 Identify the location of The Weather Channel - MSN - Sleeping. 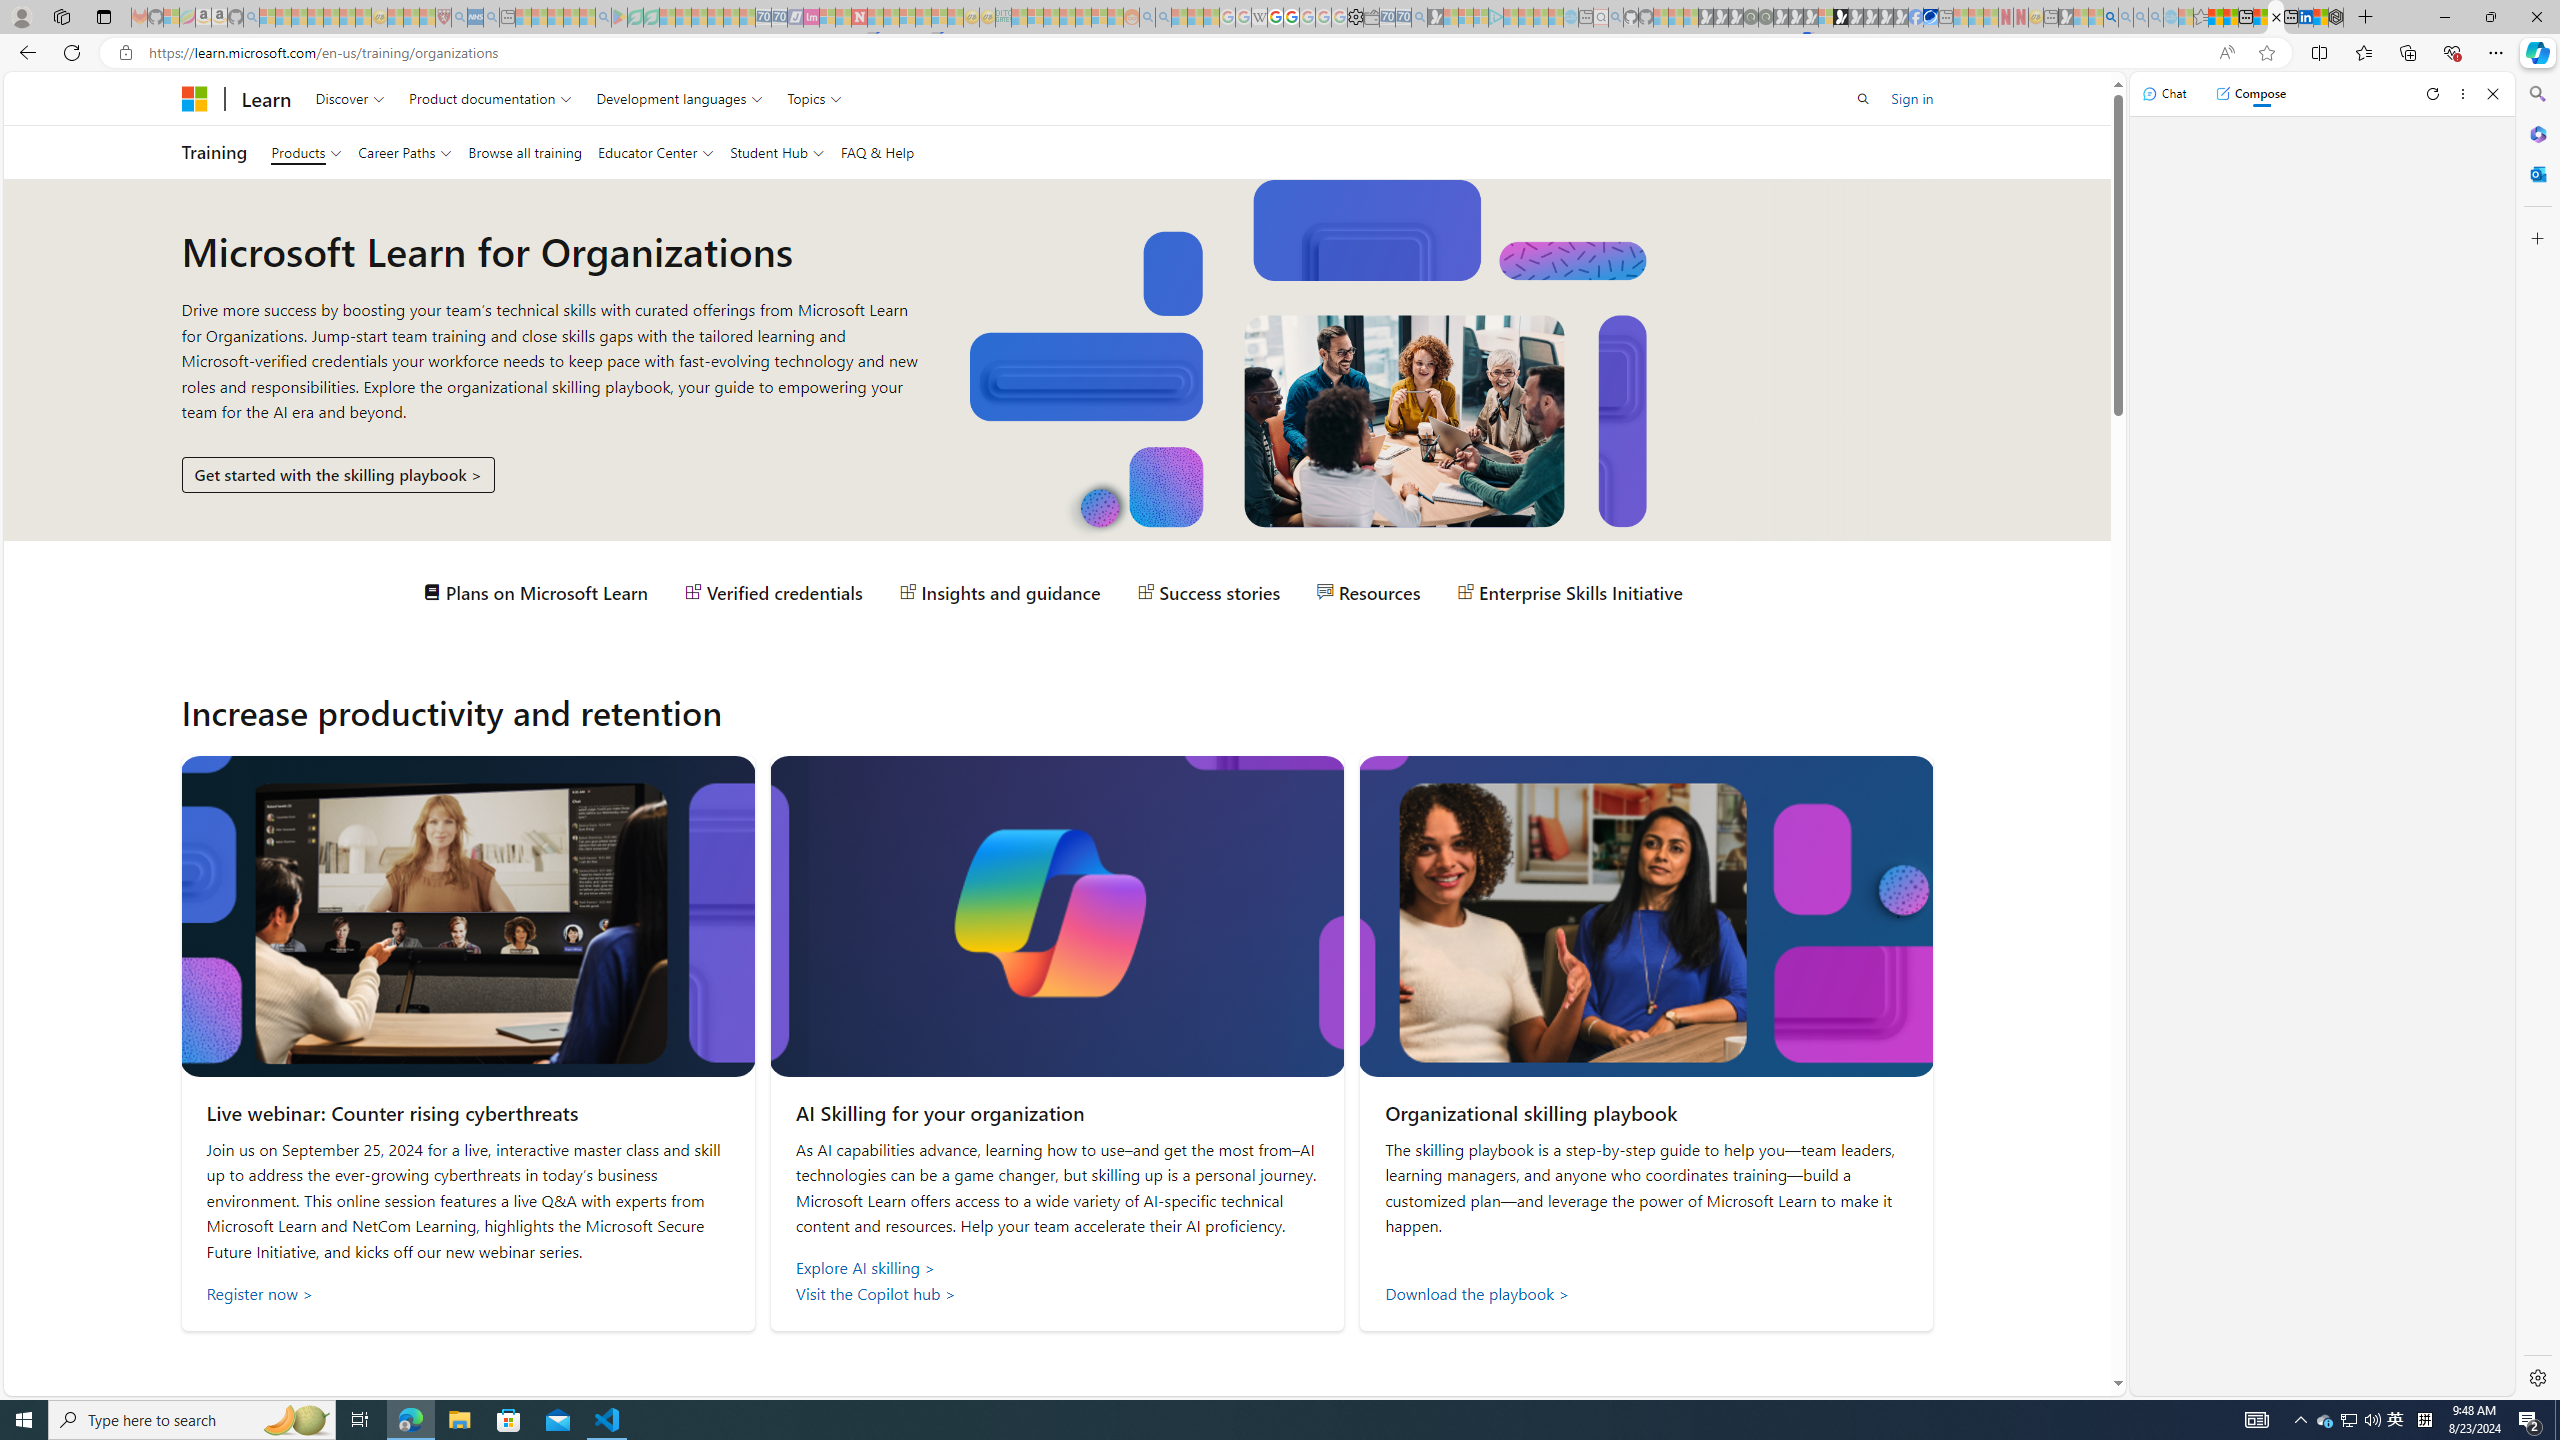
(299, 17).